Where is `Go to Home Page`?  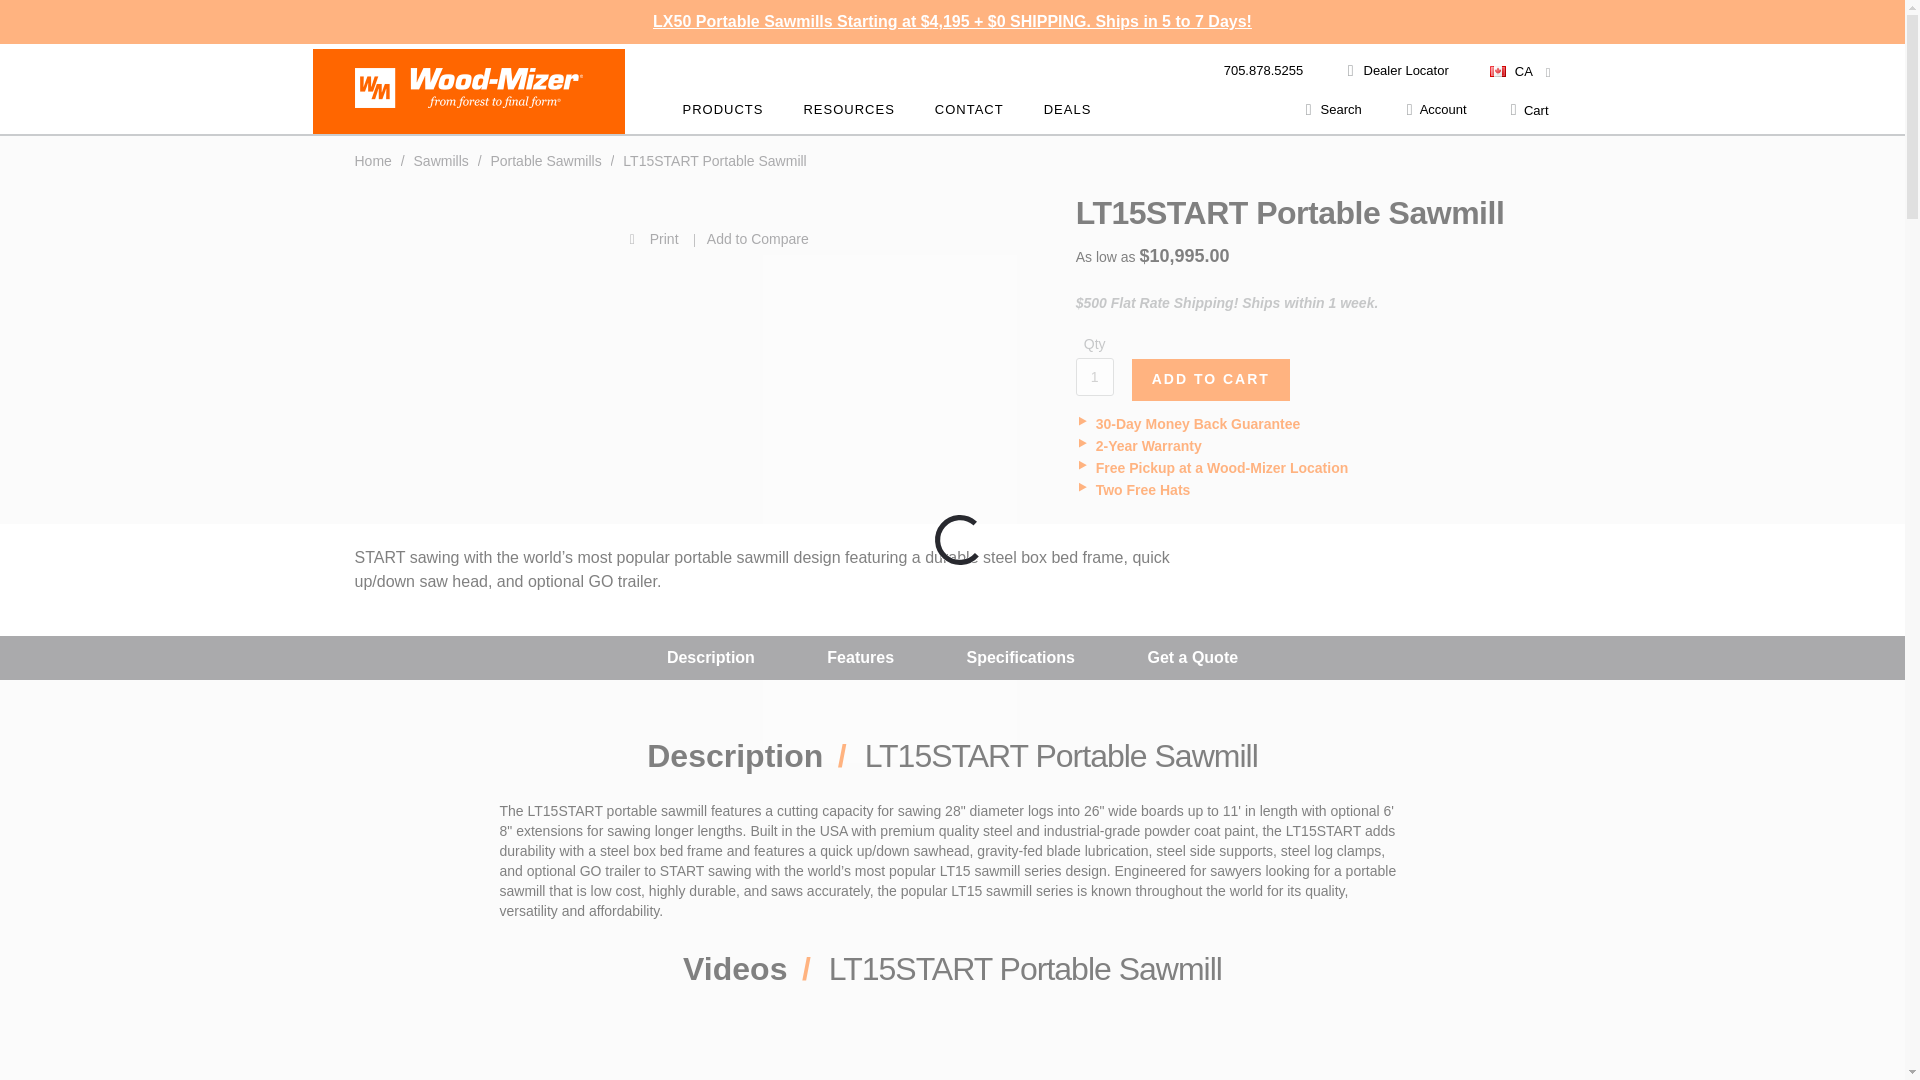 Go to Home Page is located at coordinates (374, 160).